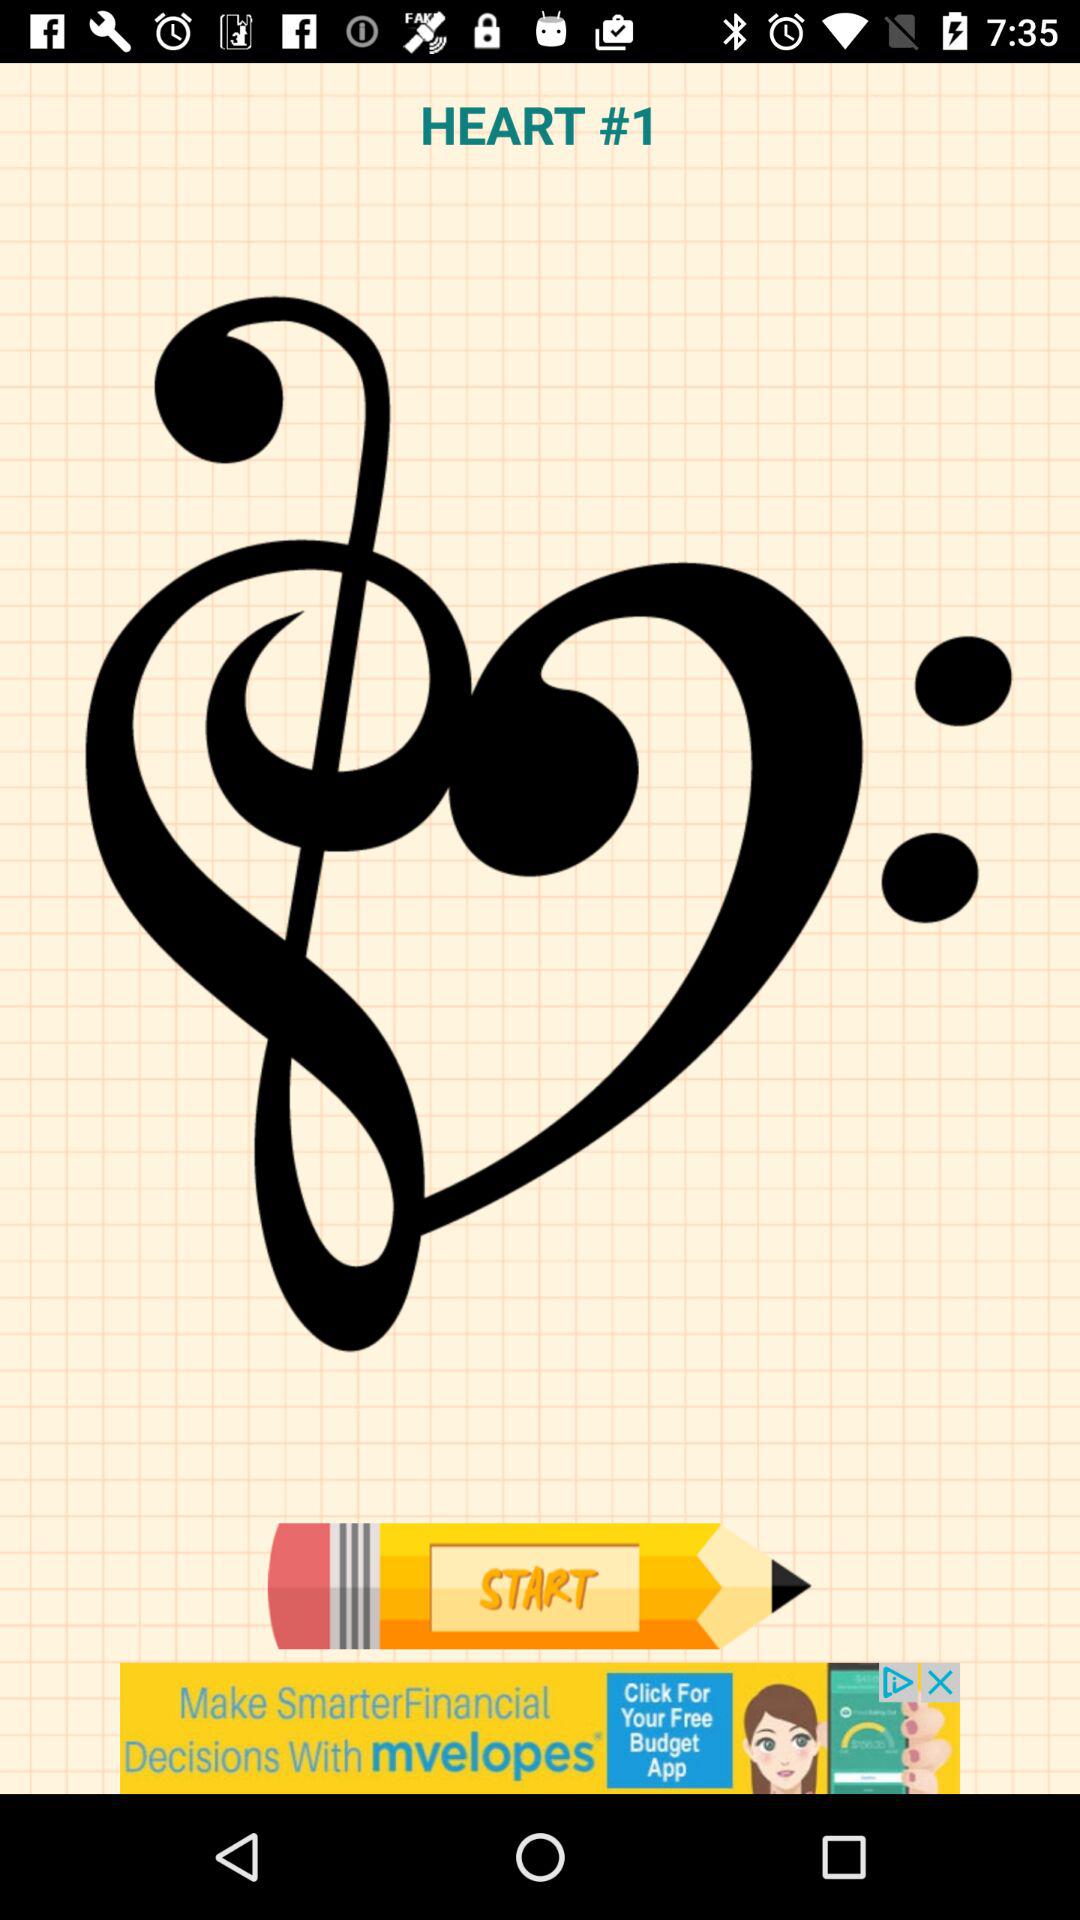 The width and height of the screenshot is (1080, 1920). What do you see at coordinates (540, 1728) in the screenshot?
I see `advertisement` at bounding box center [540, 1728].